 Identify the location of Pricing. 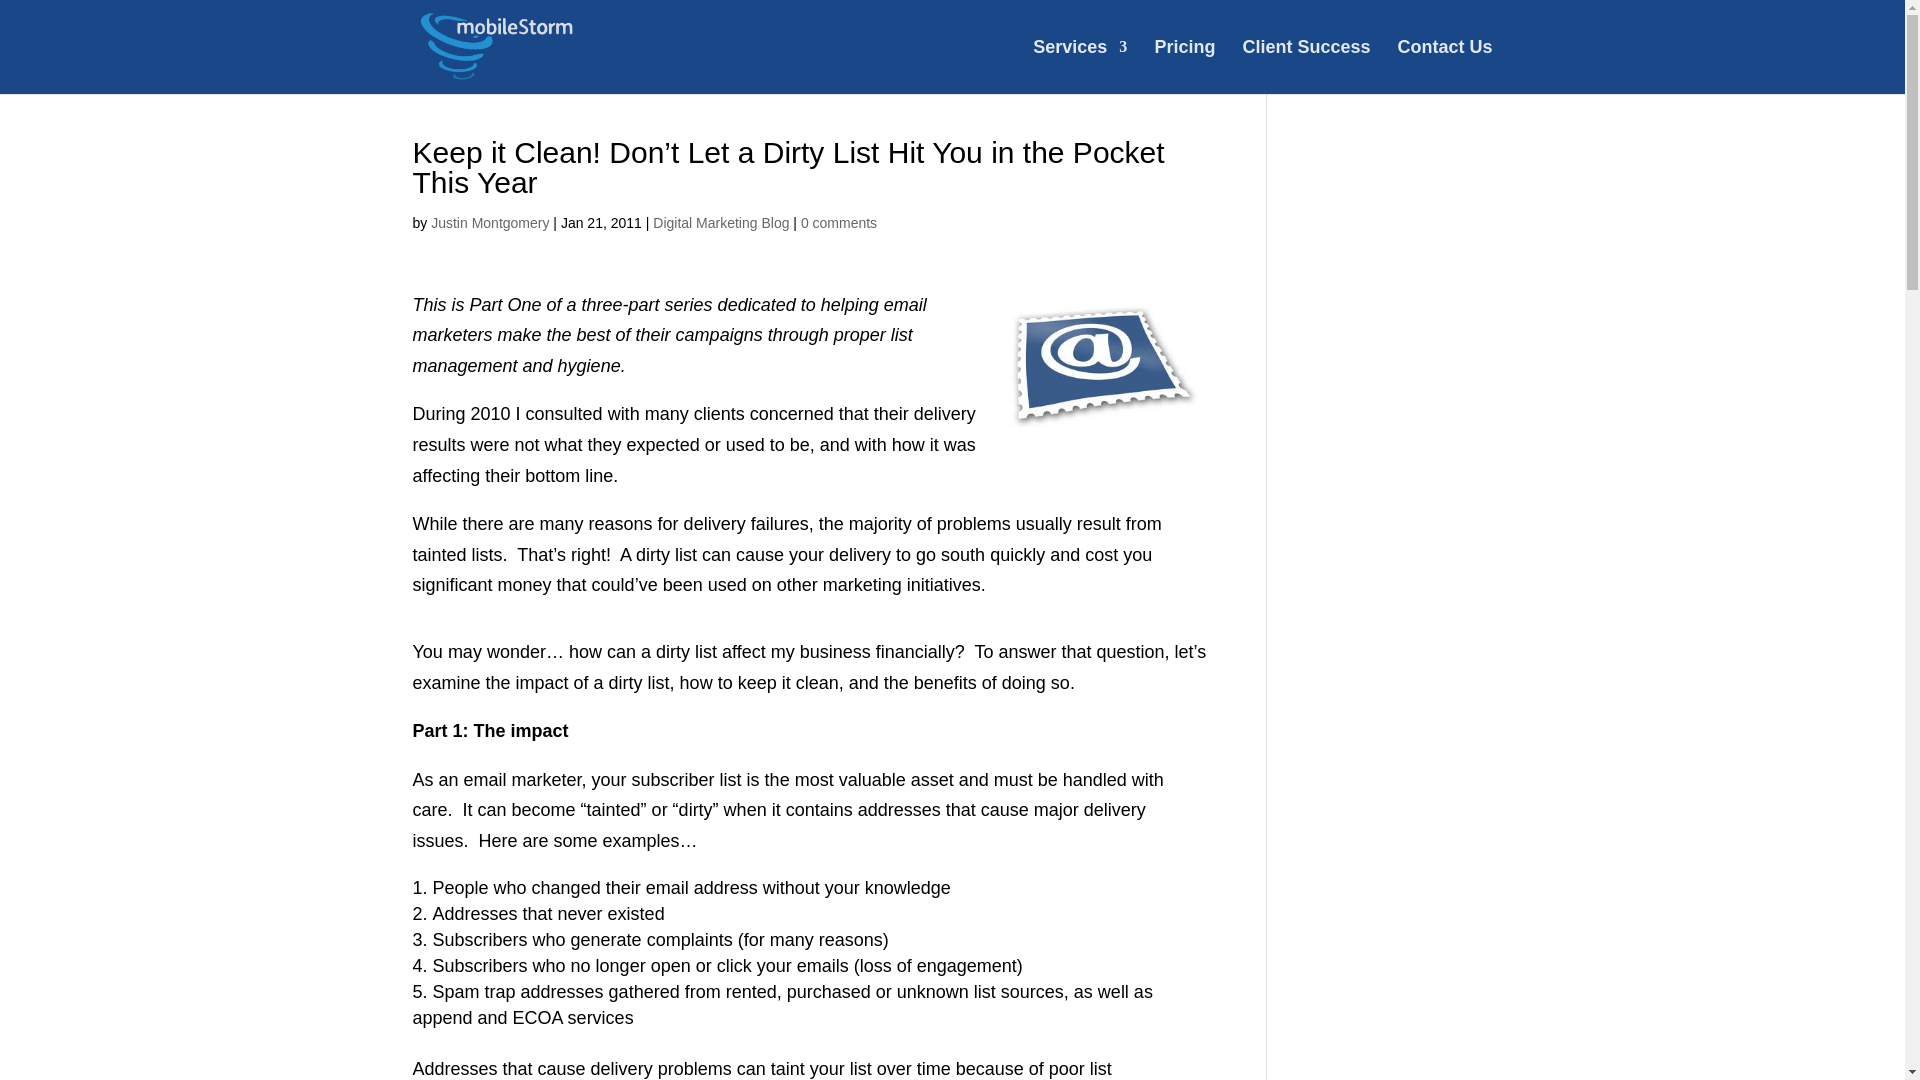
(1184, 66).